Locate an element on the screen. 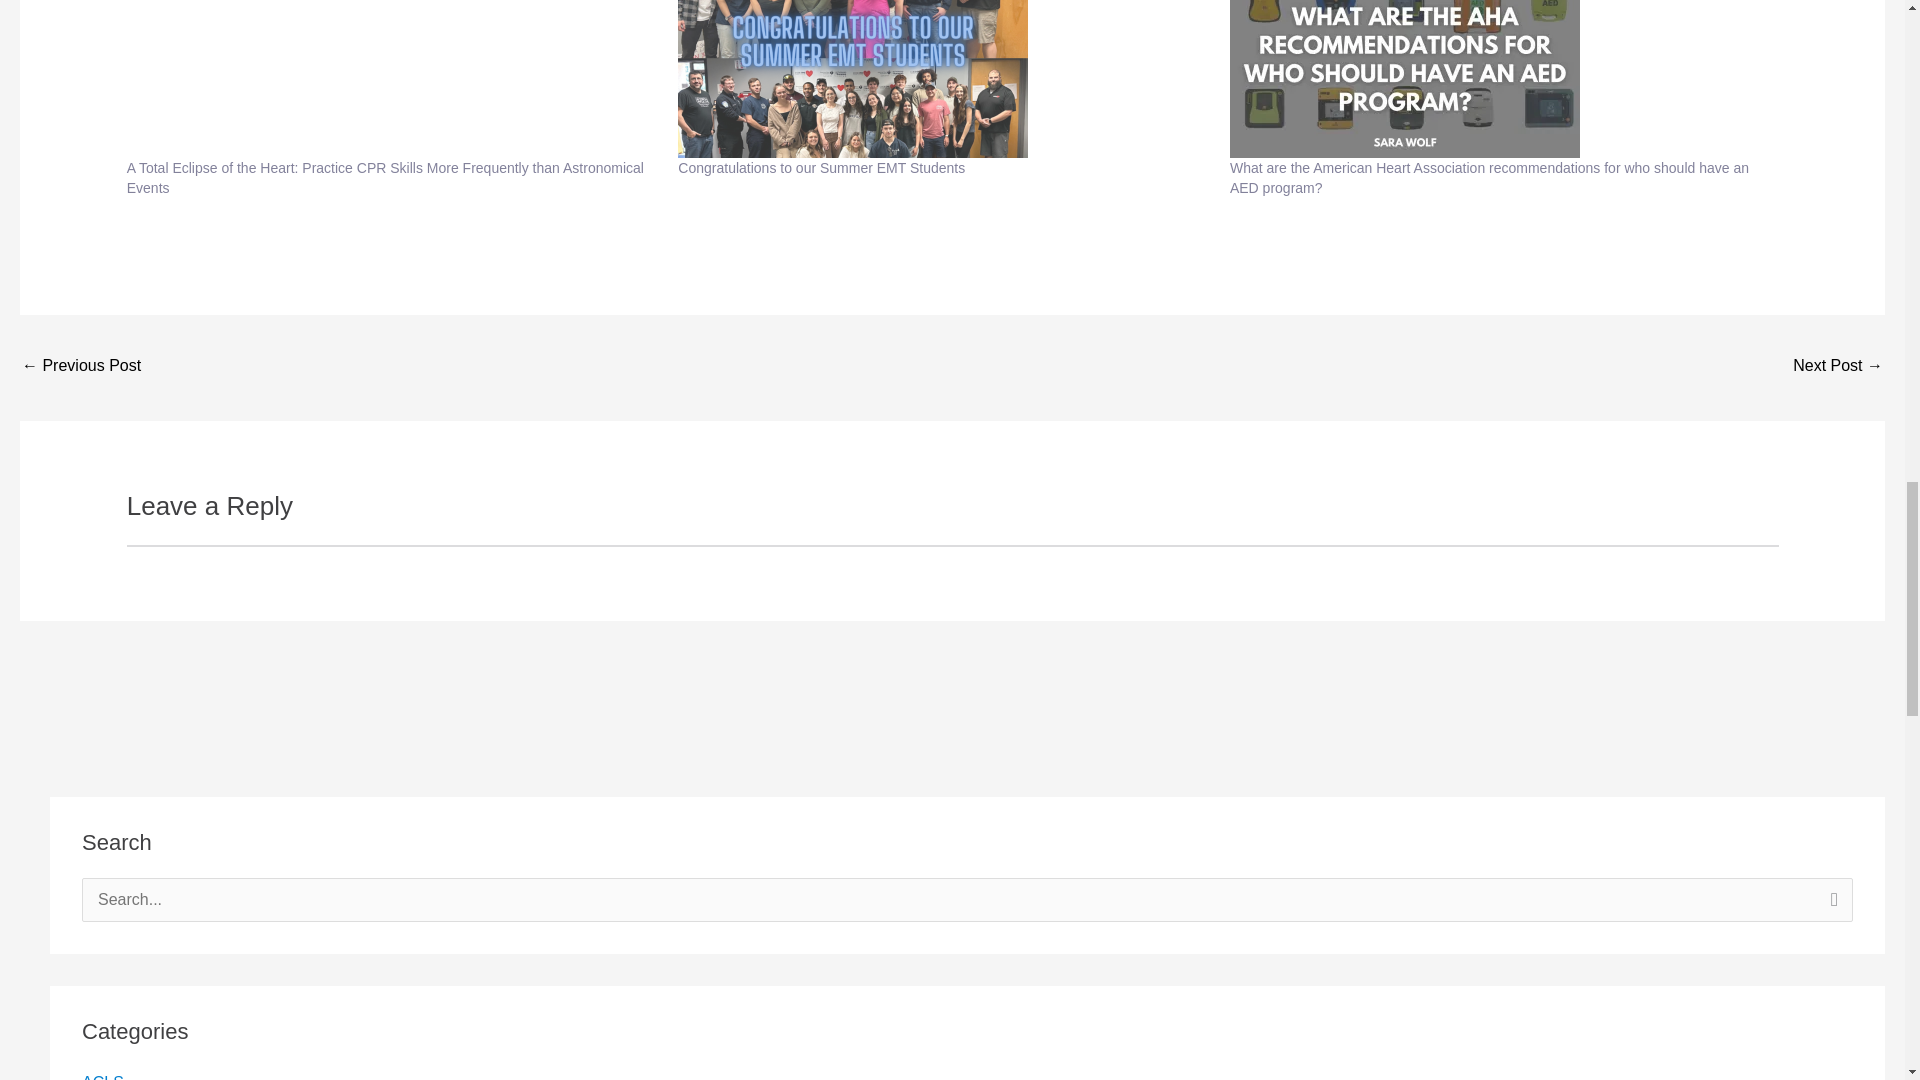 Image resolution: width=1920 pixels, height=1080 pixels. Congratulations to our Summer EMT Students is located at coordinates (943, 78).